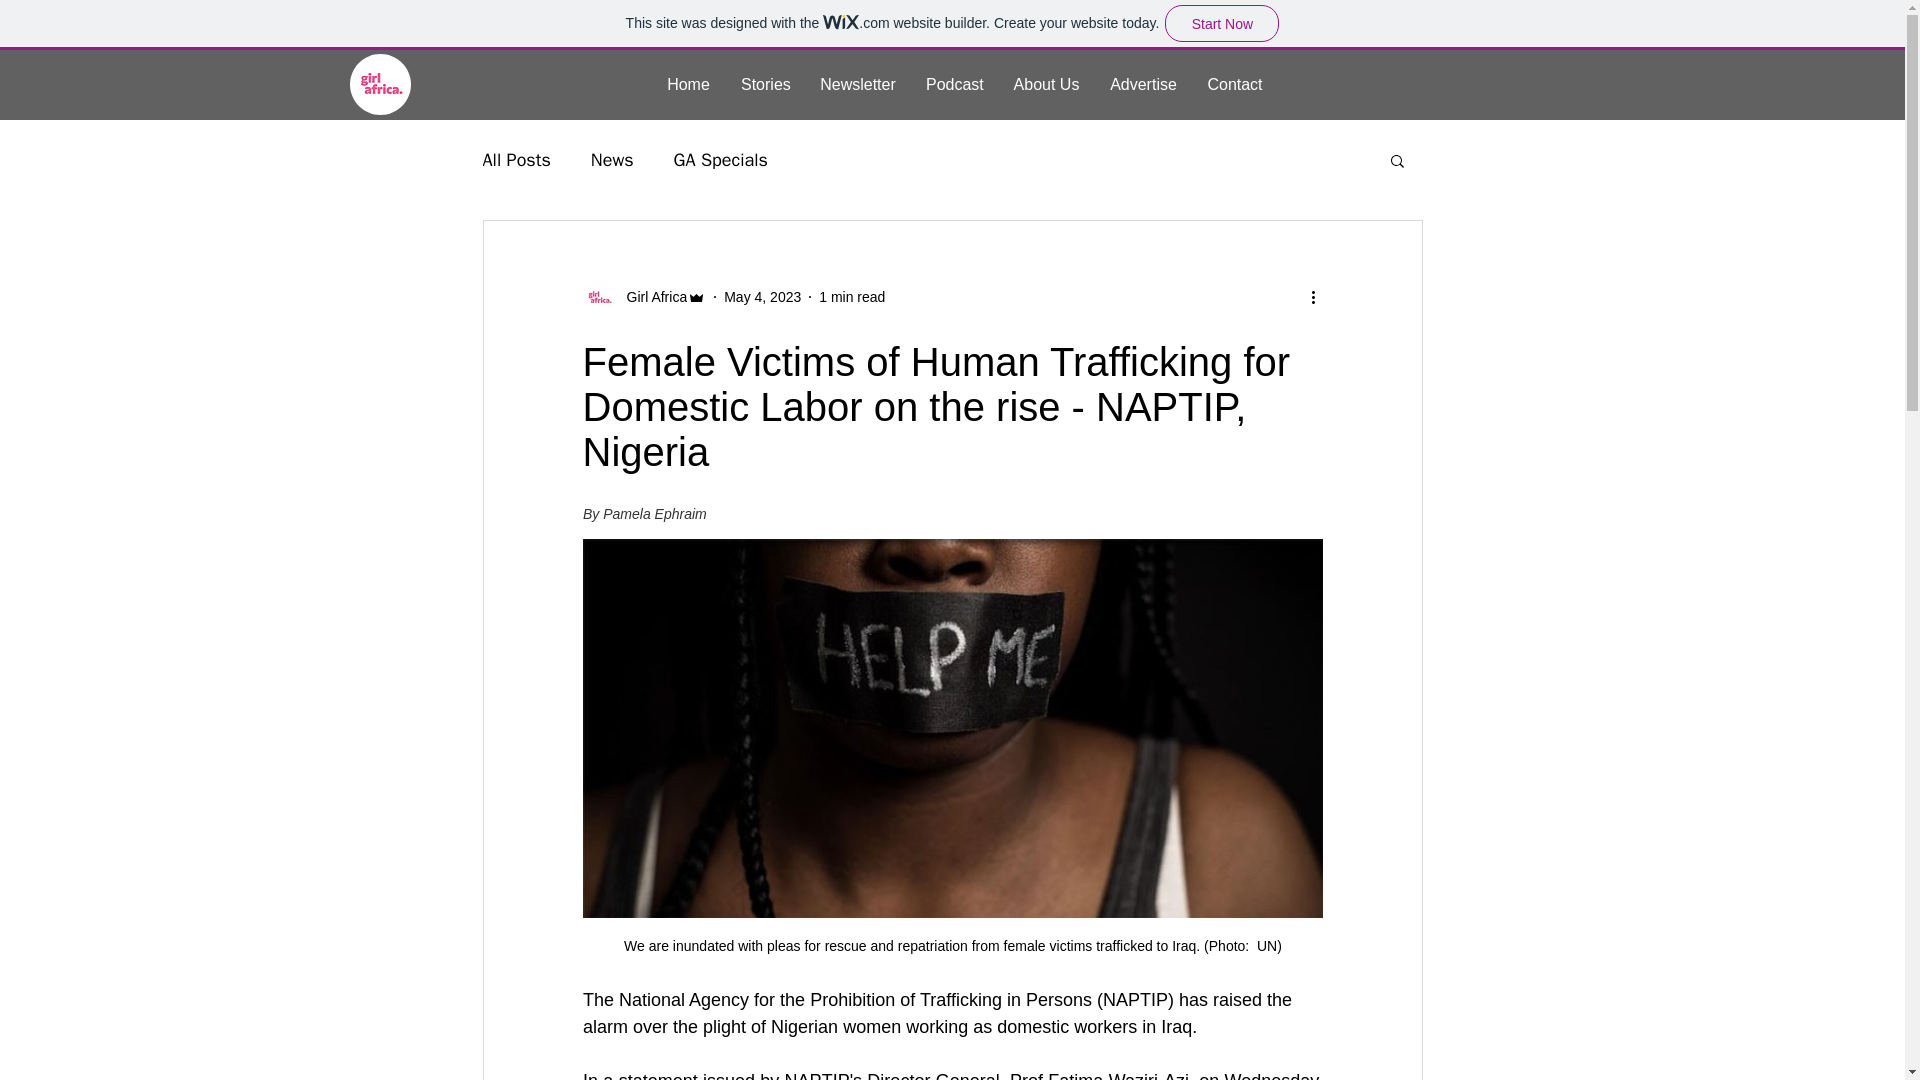 This screenshot has height=1080, width=1920. I want to click on GA Specials, so click(720, 159).